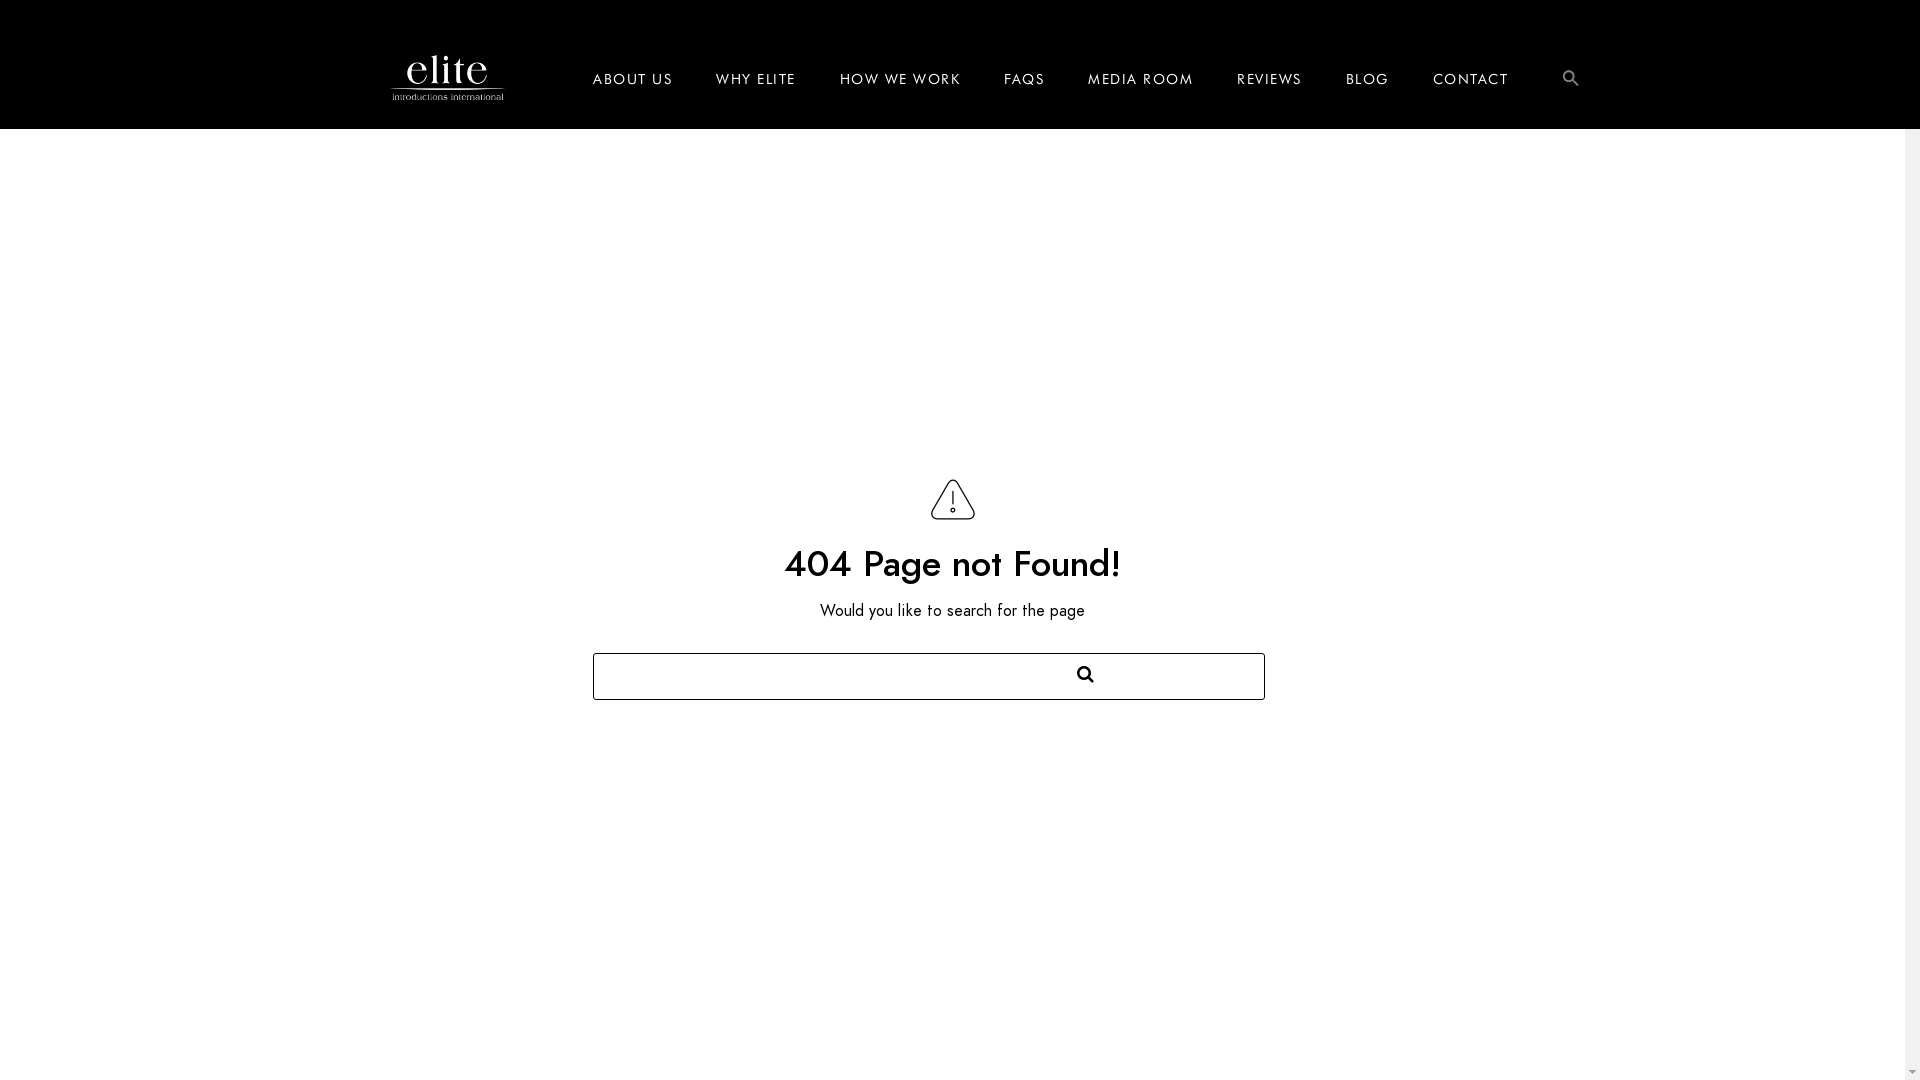  I want to click on WHY ELITE, so click(756, 79).